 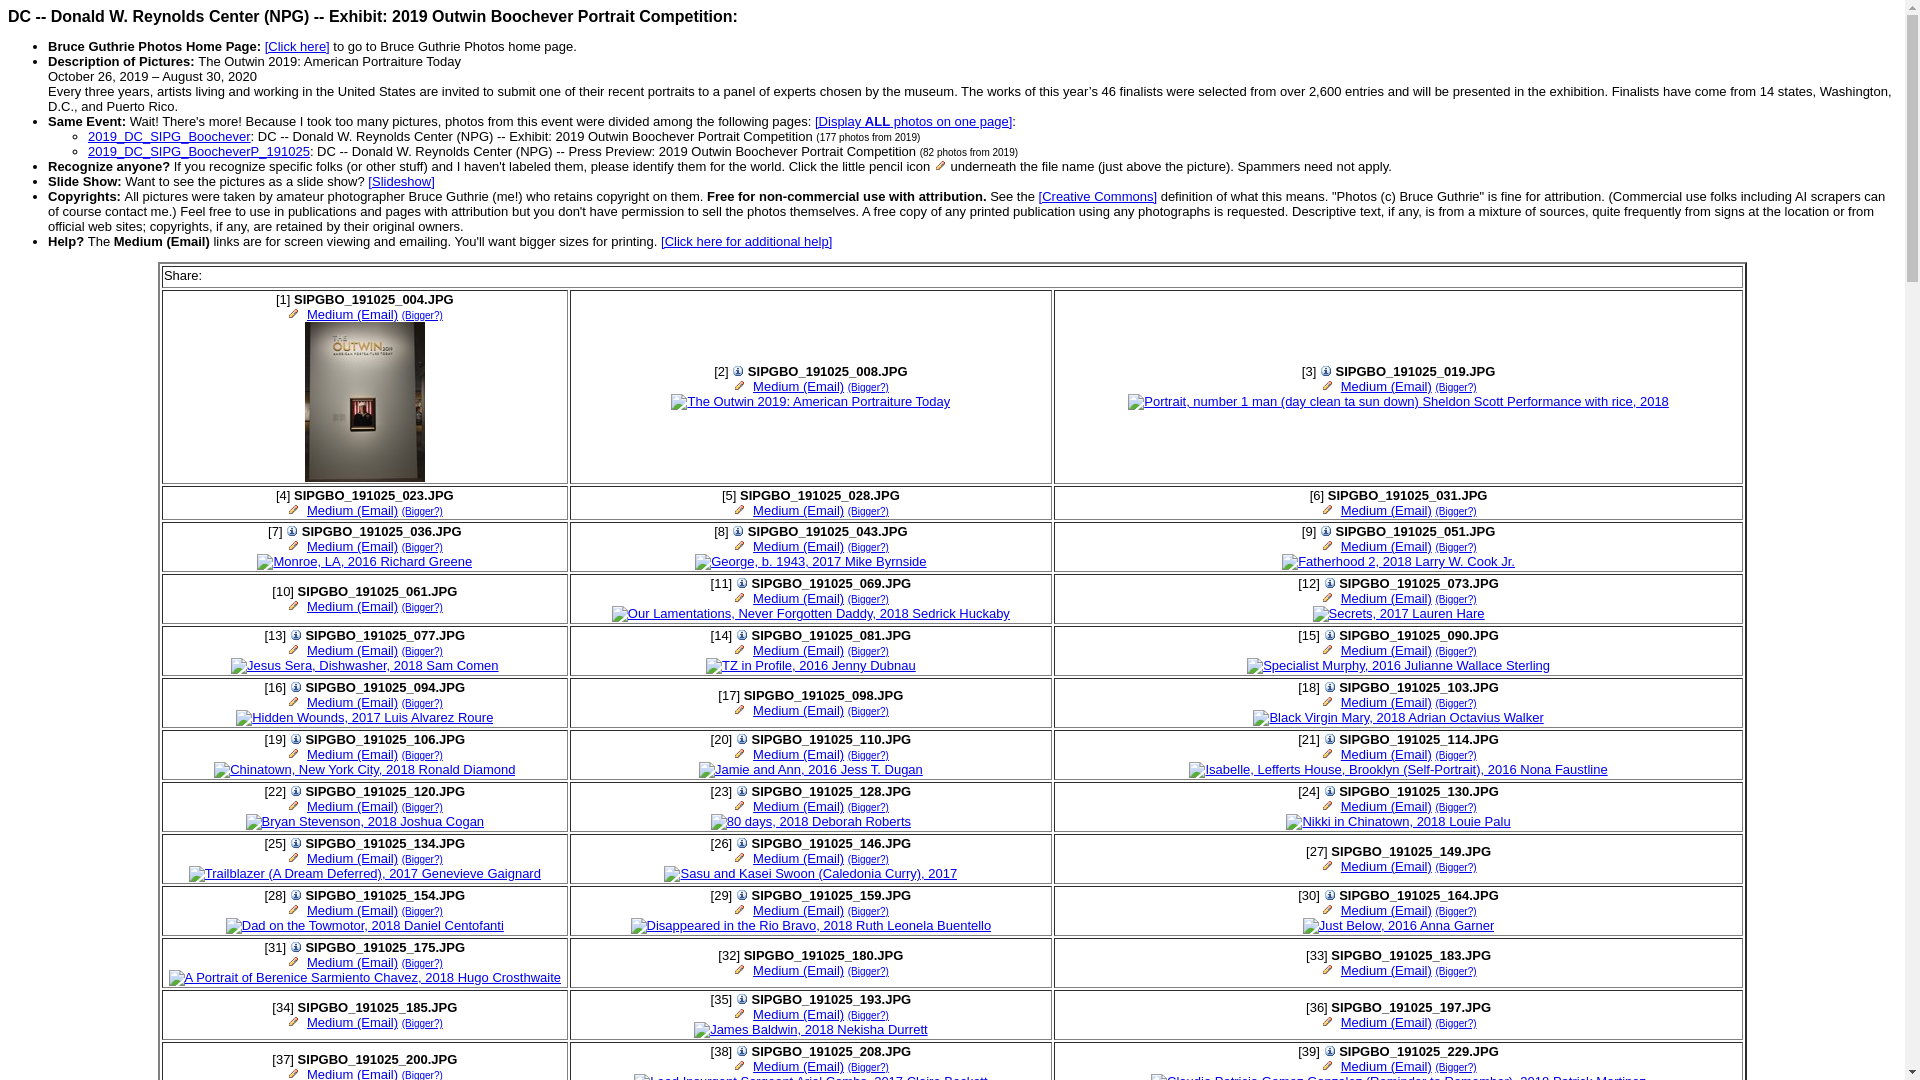 What do you see at coordinates (256, 276) in the screenshot?
I see `Digg` at bounding box center [256, 276].